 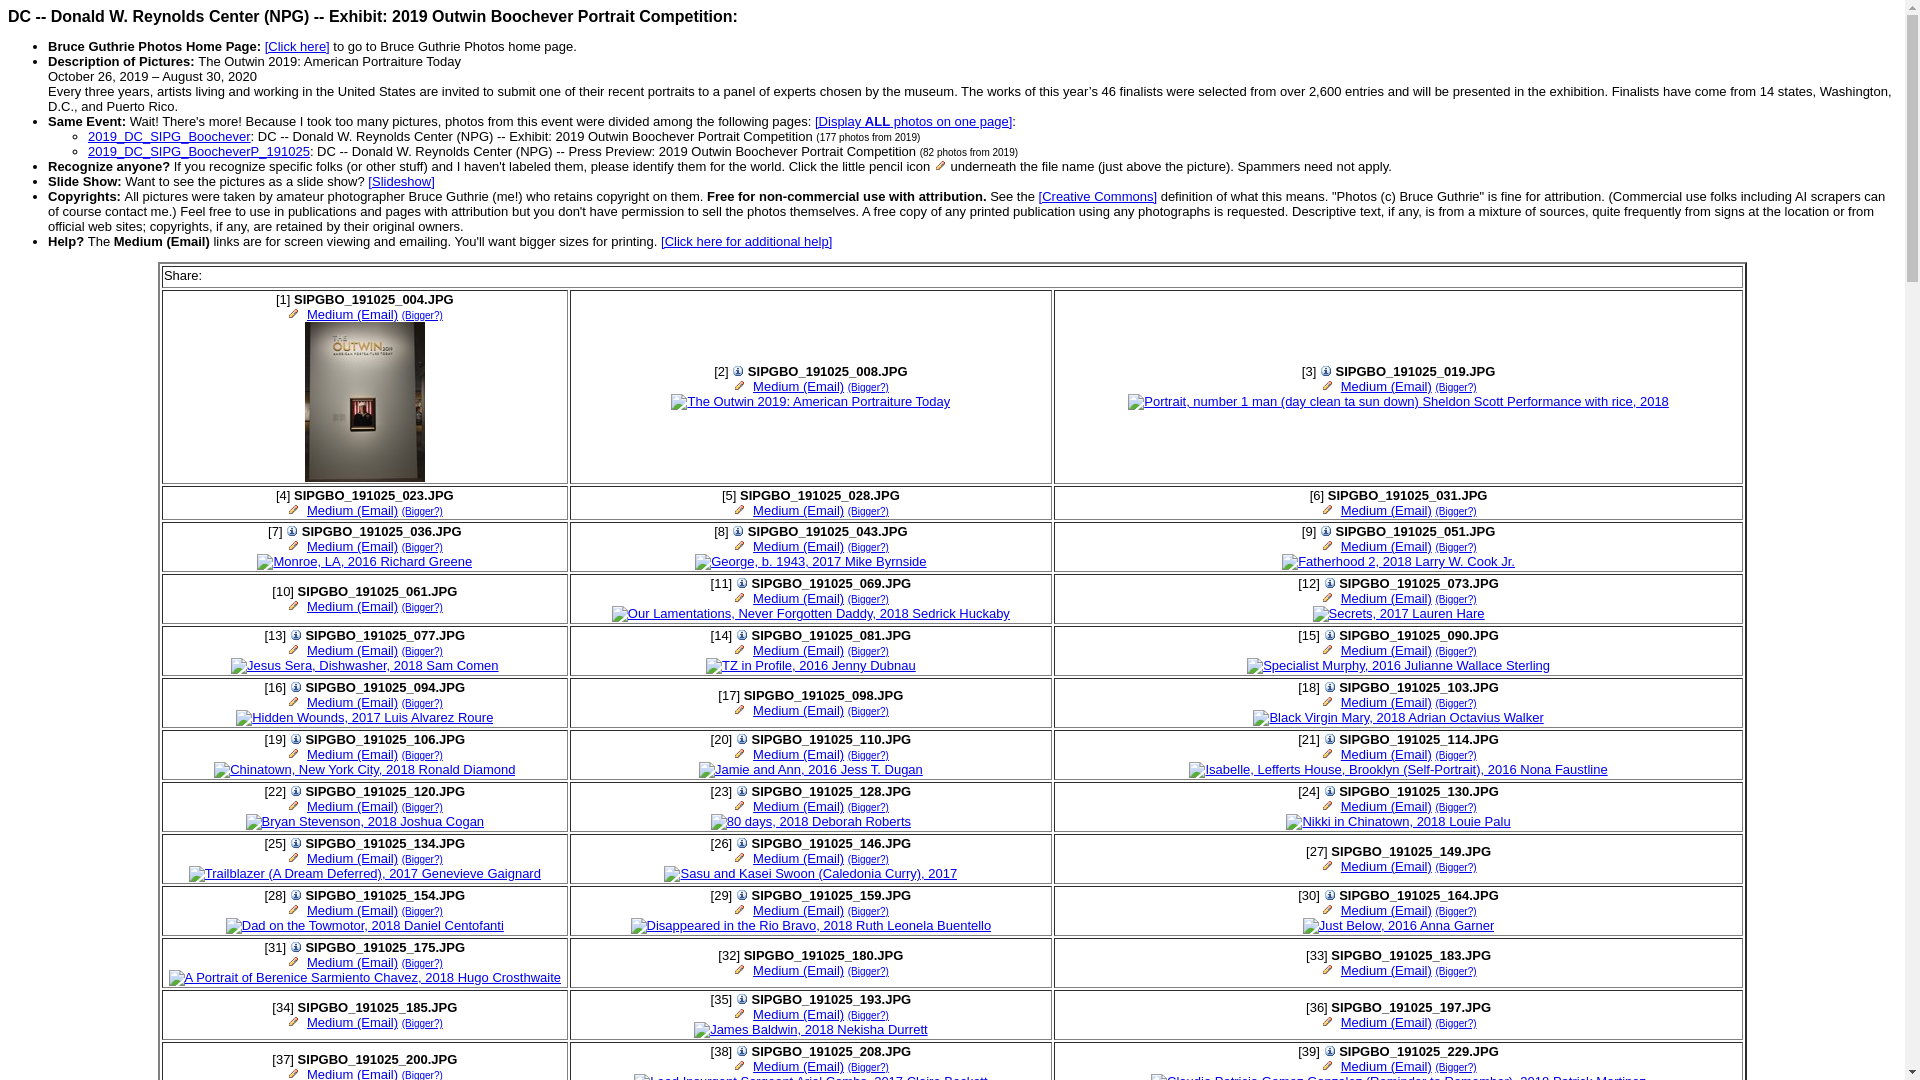 What do you see at coordinates (256, 276) in the screenshot?
I see `Digg` at bounding box center [256, 276].